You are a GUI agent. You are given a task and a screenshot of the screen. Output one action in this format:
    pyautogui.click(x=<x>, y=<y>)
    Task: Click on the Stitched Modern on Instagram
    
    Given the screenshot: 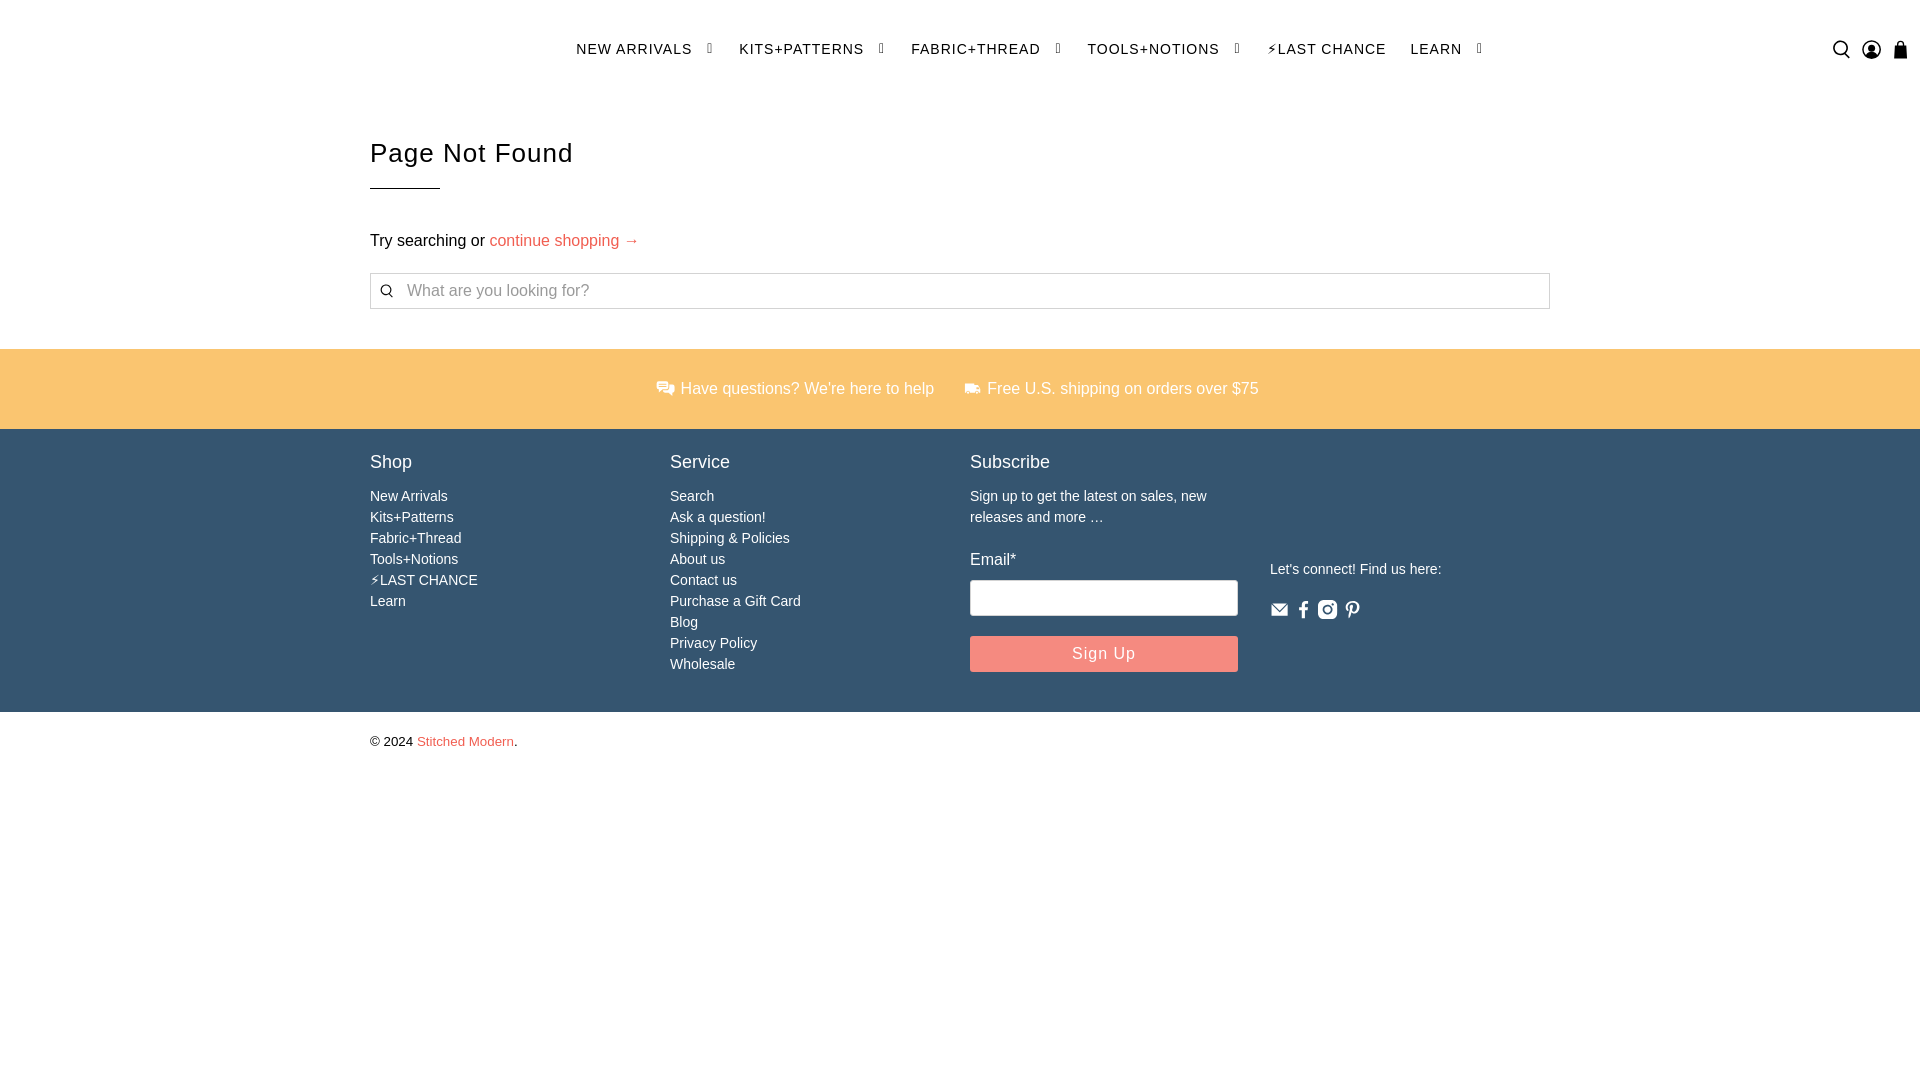 What is the action you would take?
    pyautogui.click(x=1326, y=614)
    